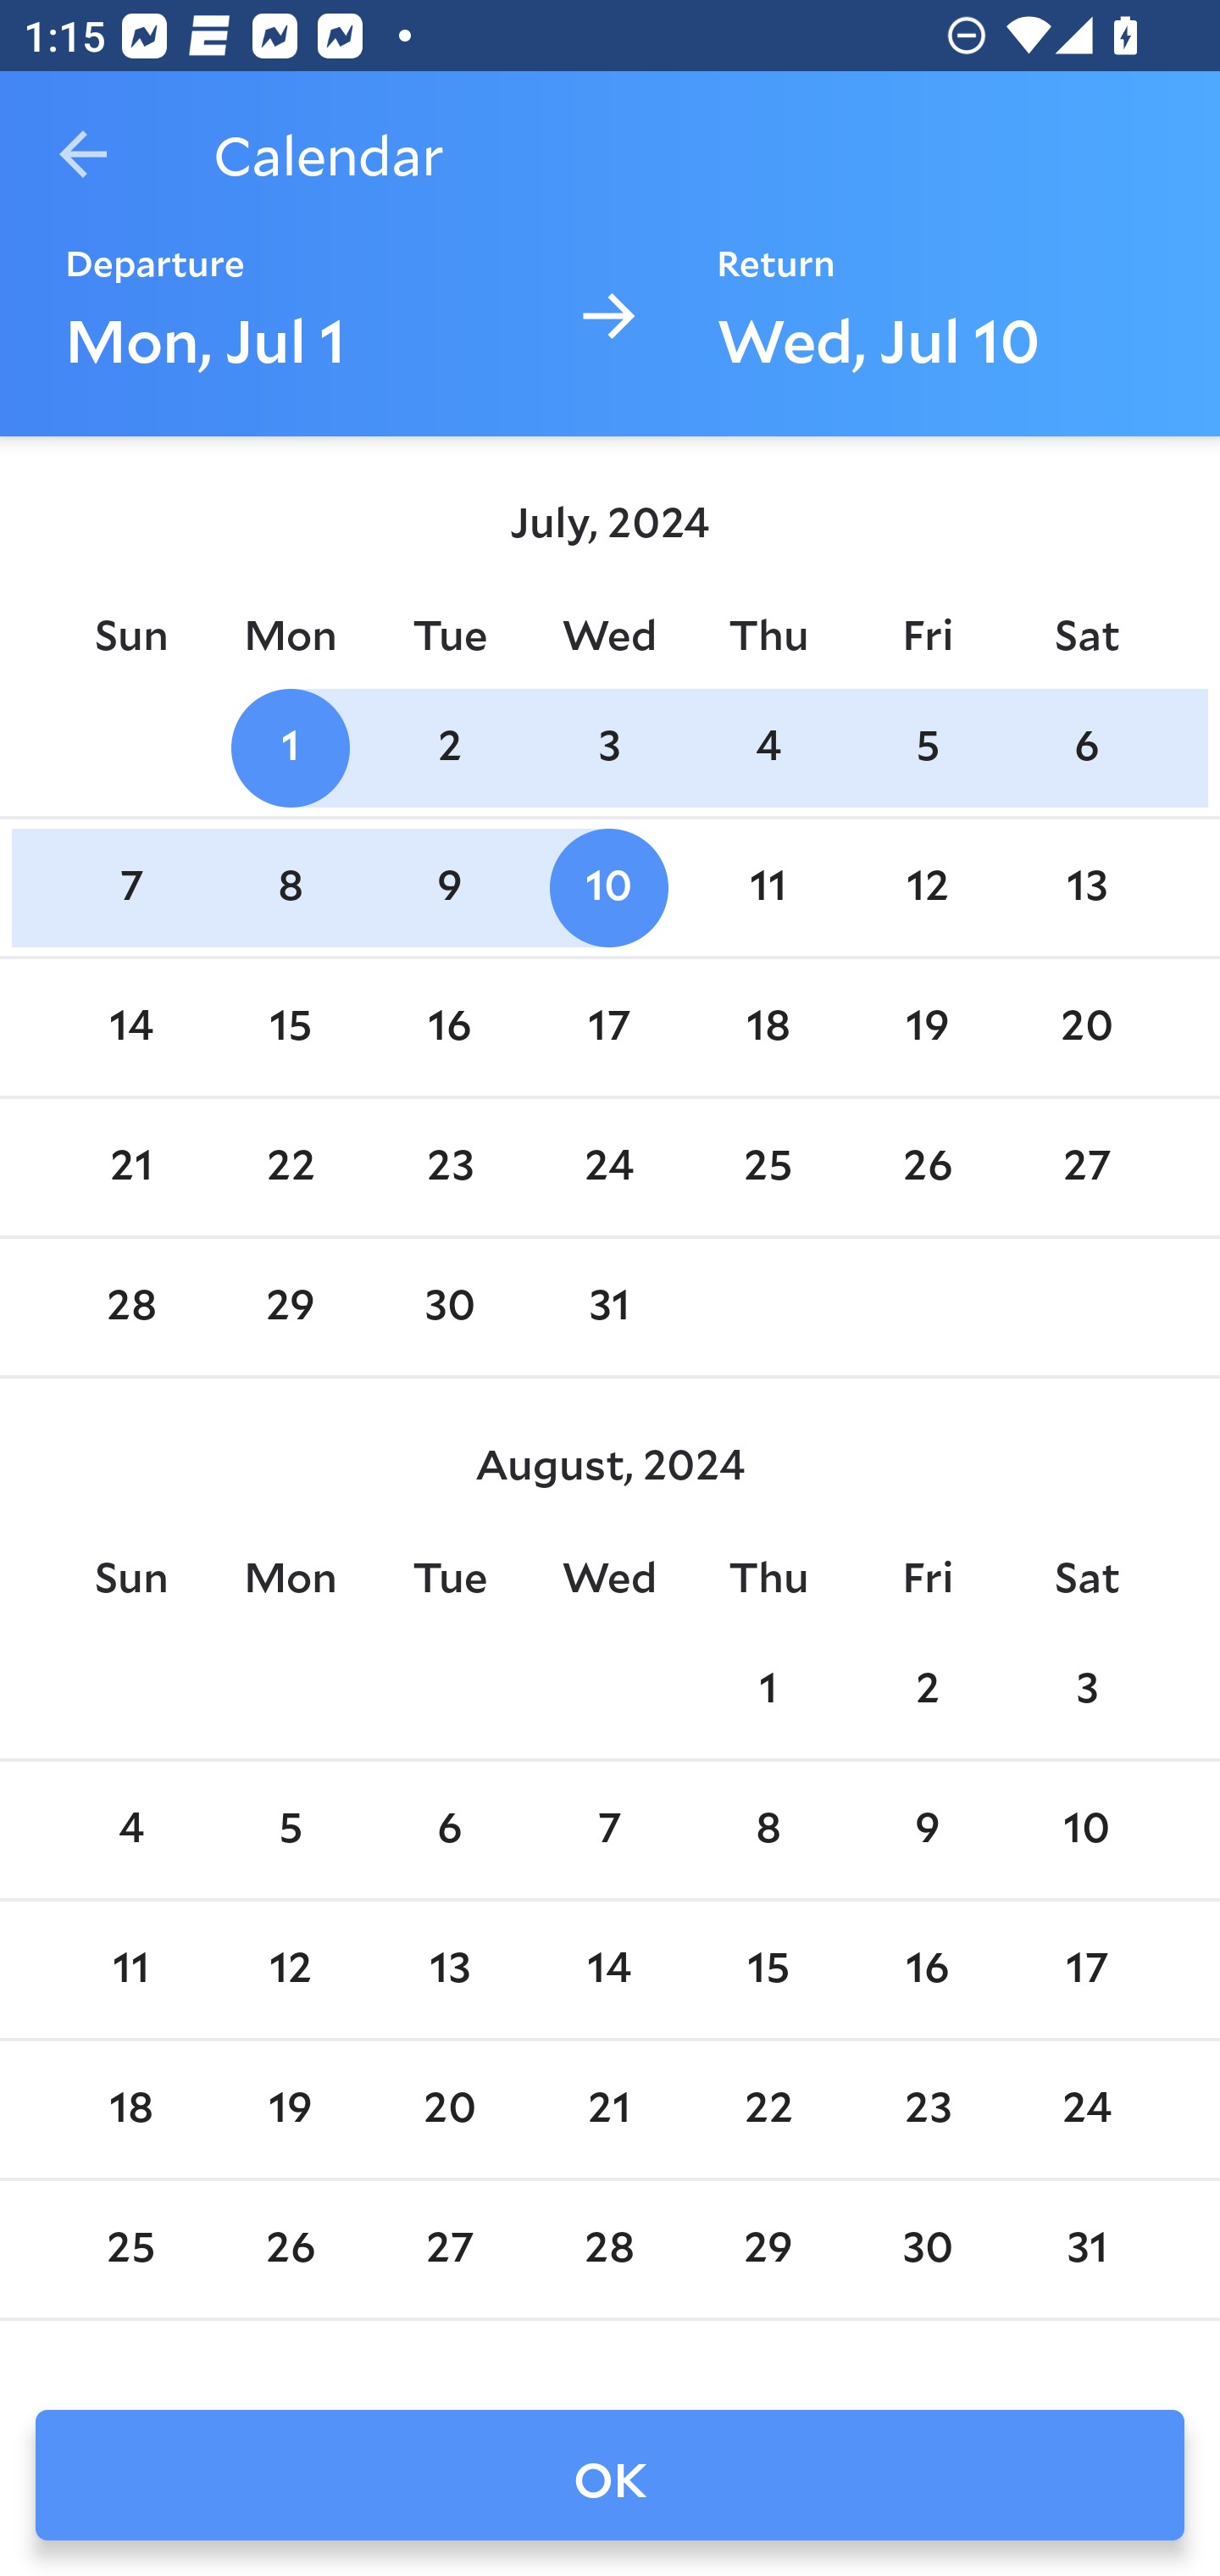 The image size is (1220, 2576). I want to click on 28, so click(609, 2249).